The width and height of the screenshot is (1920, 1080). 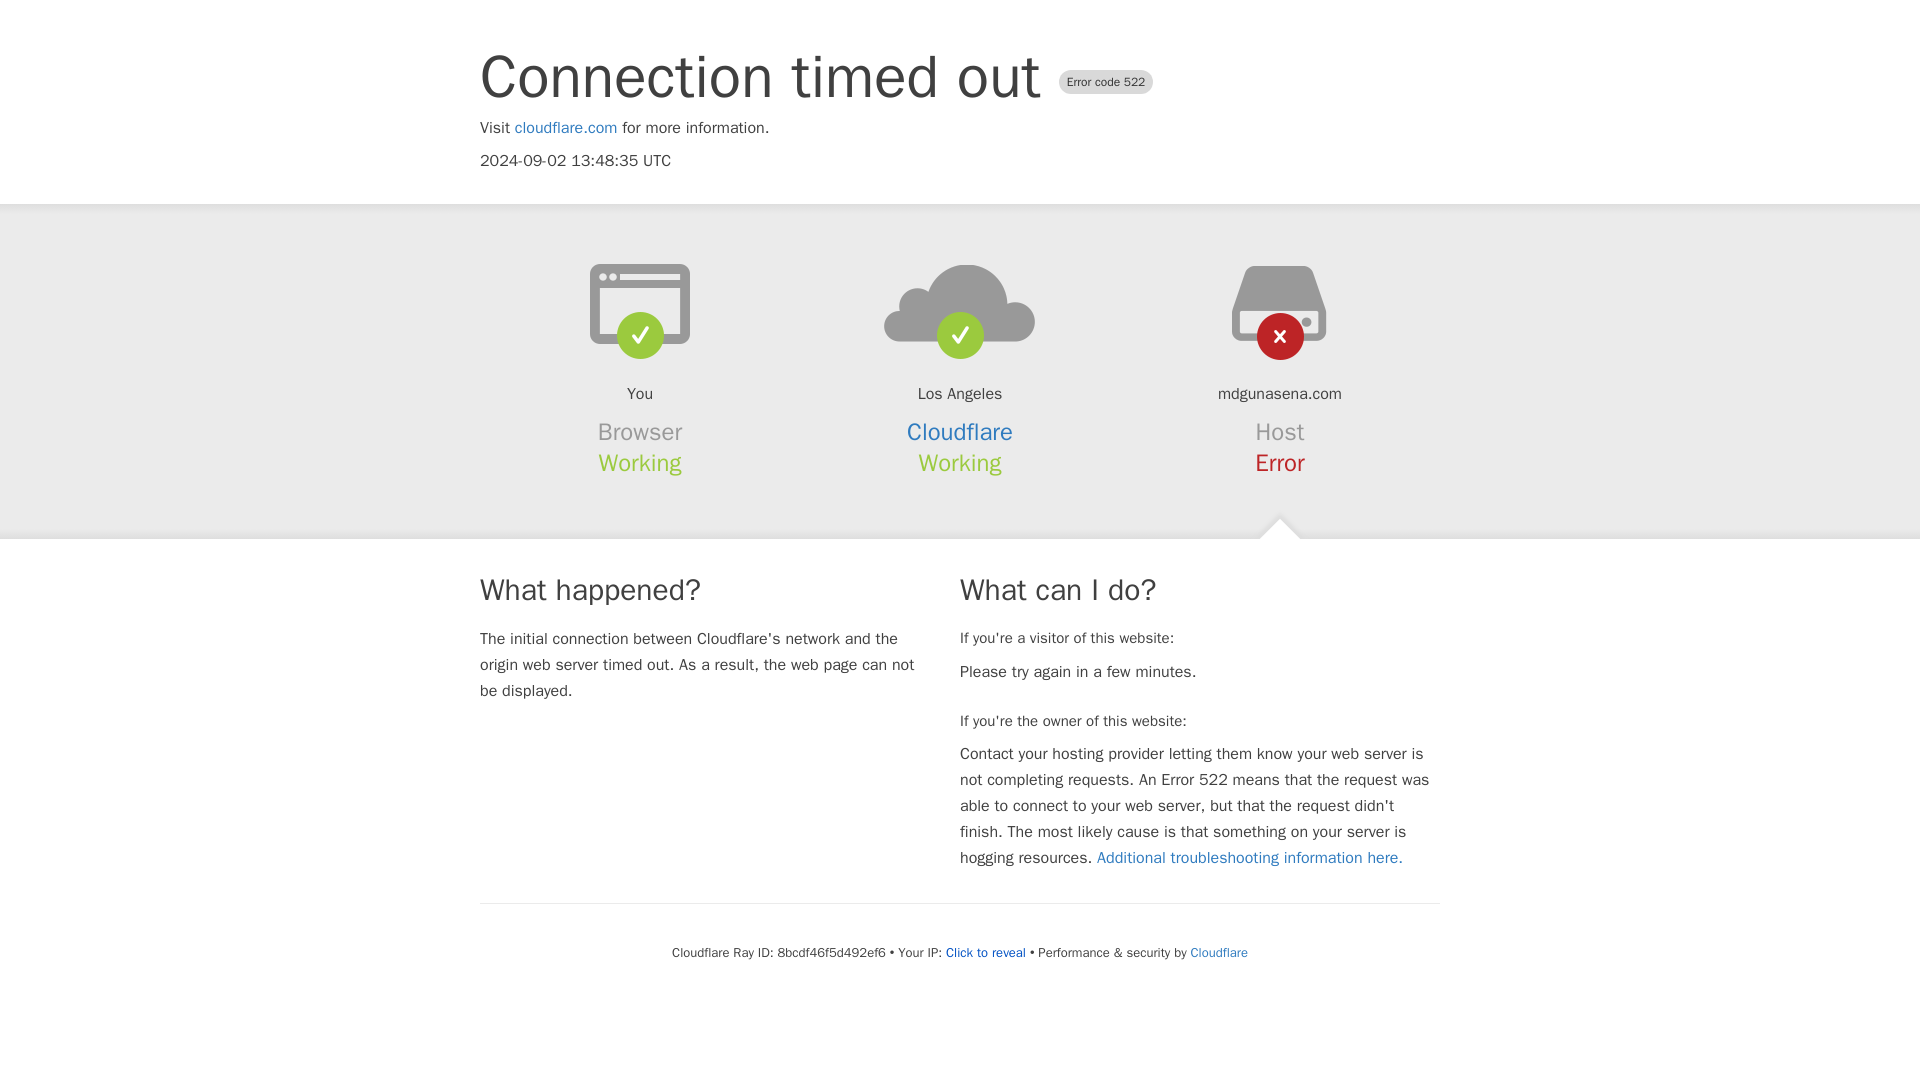 What do you see at coordinates (960, 432) in the screenshot?
I see `Cloudflare` at bounding box center [960, 432].